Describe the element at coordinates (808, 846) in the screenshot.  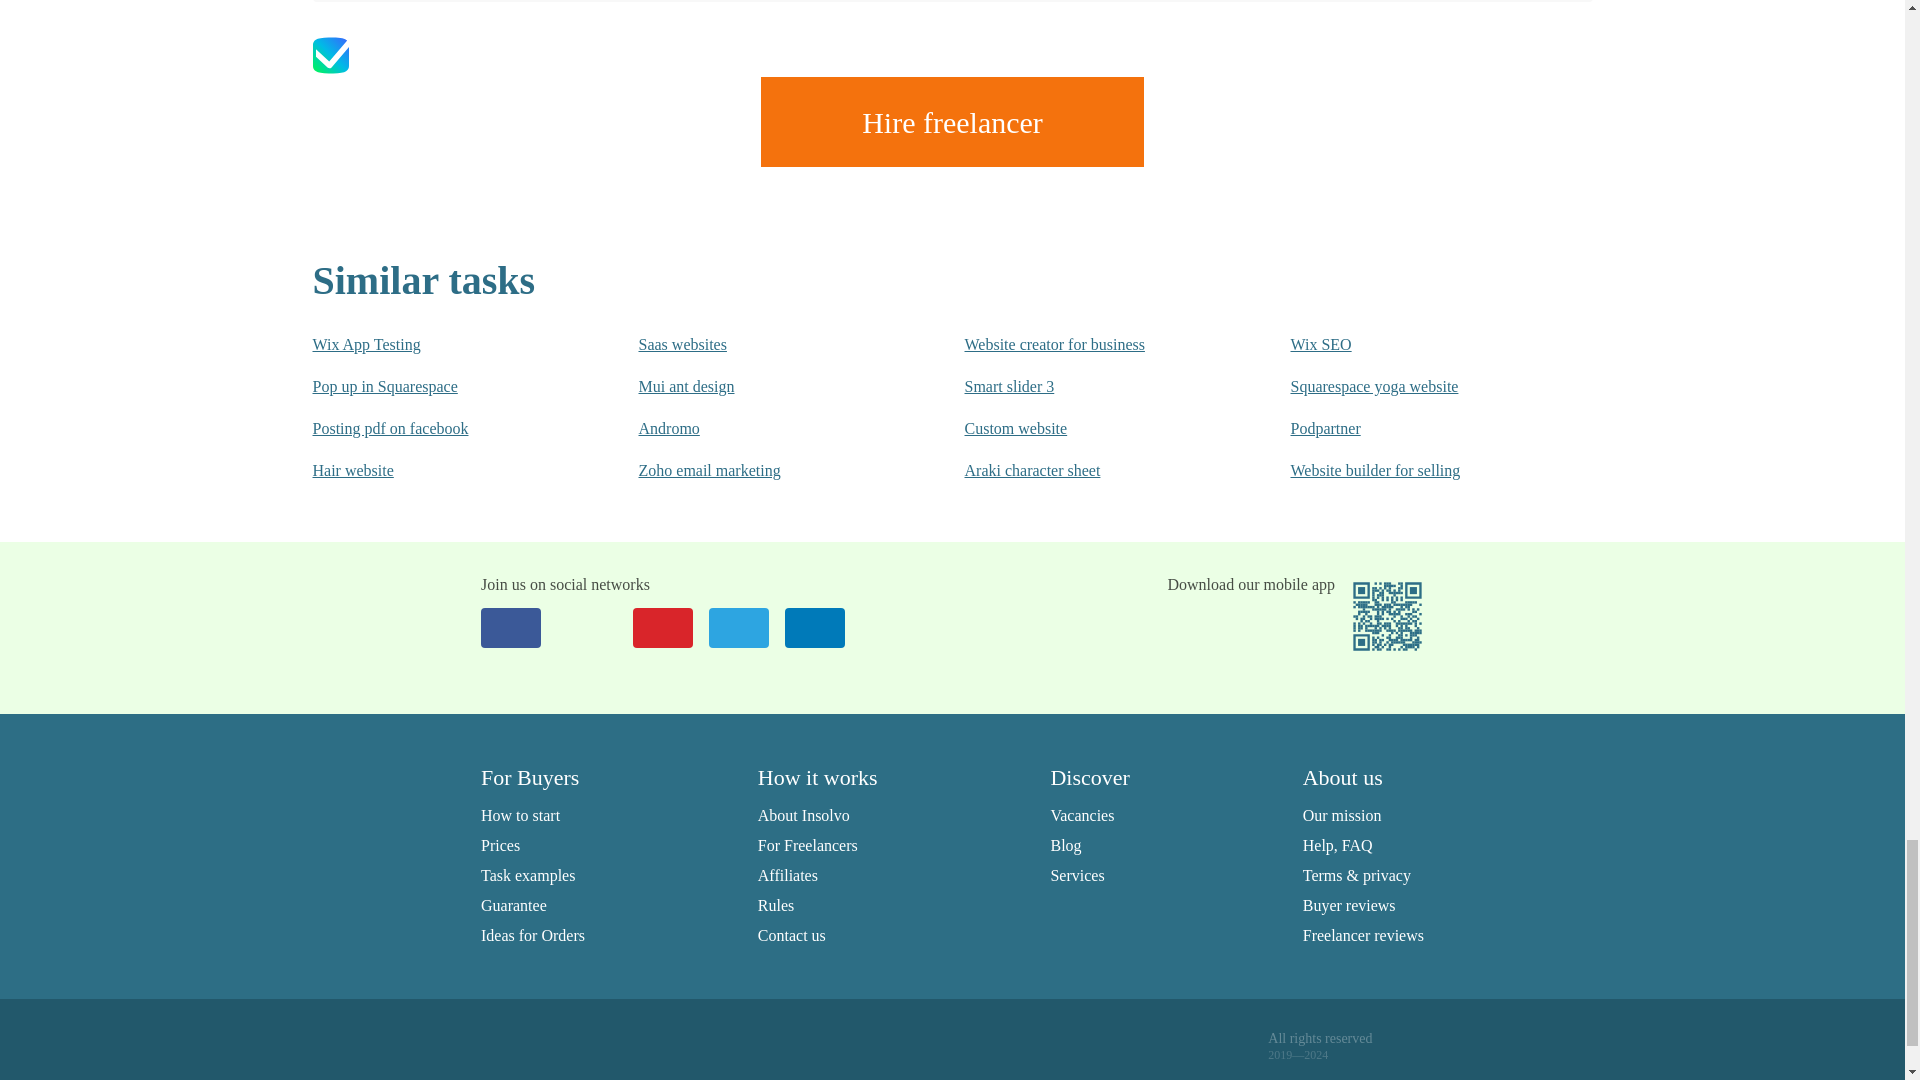
I see `For Freelancers` at that location.